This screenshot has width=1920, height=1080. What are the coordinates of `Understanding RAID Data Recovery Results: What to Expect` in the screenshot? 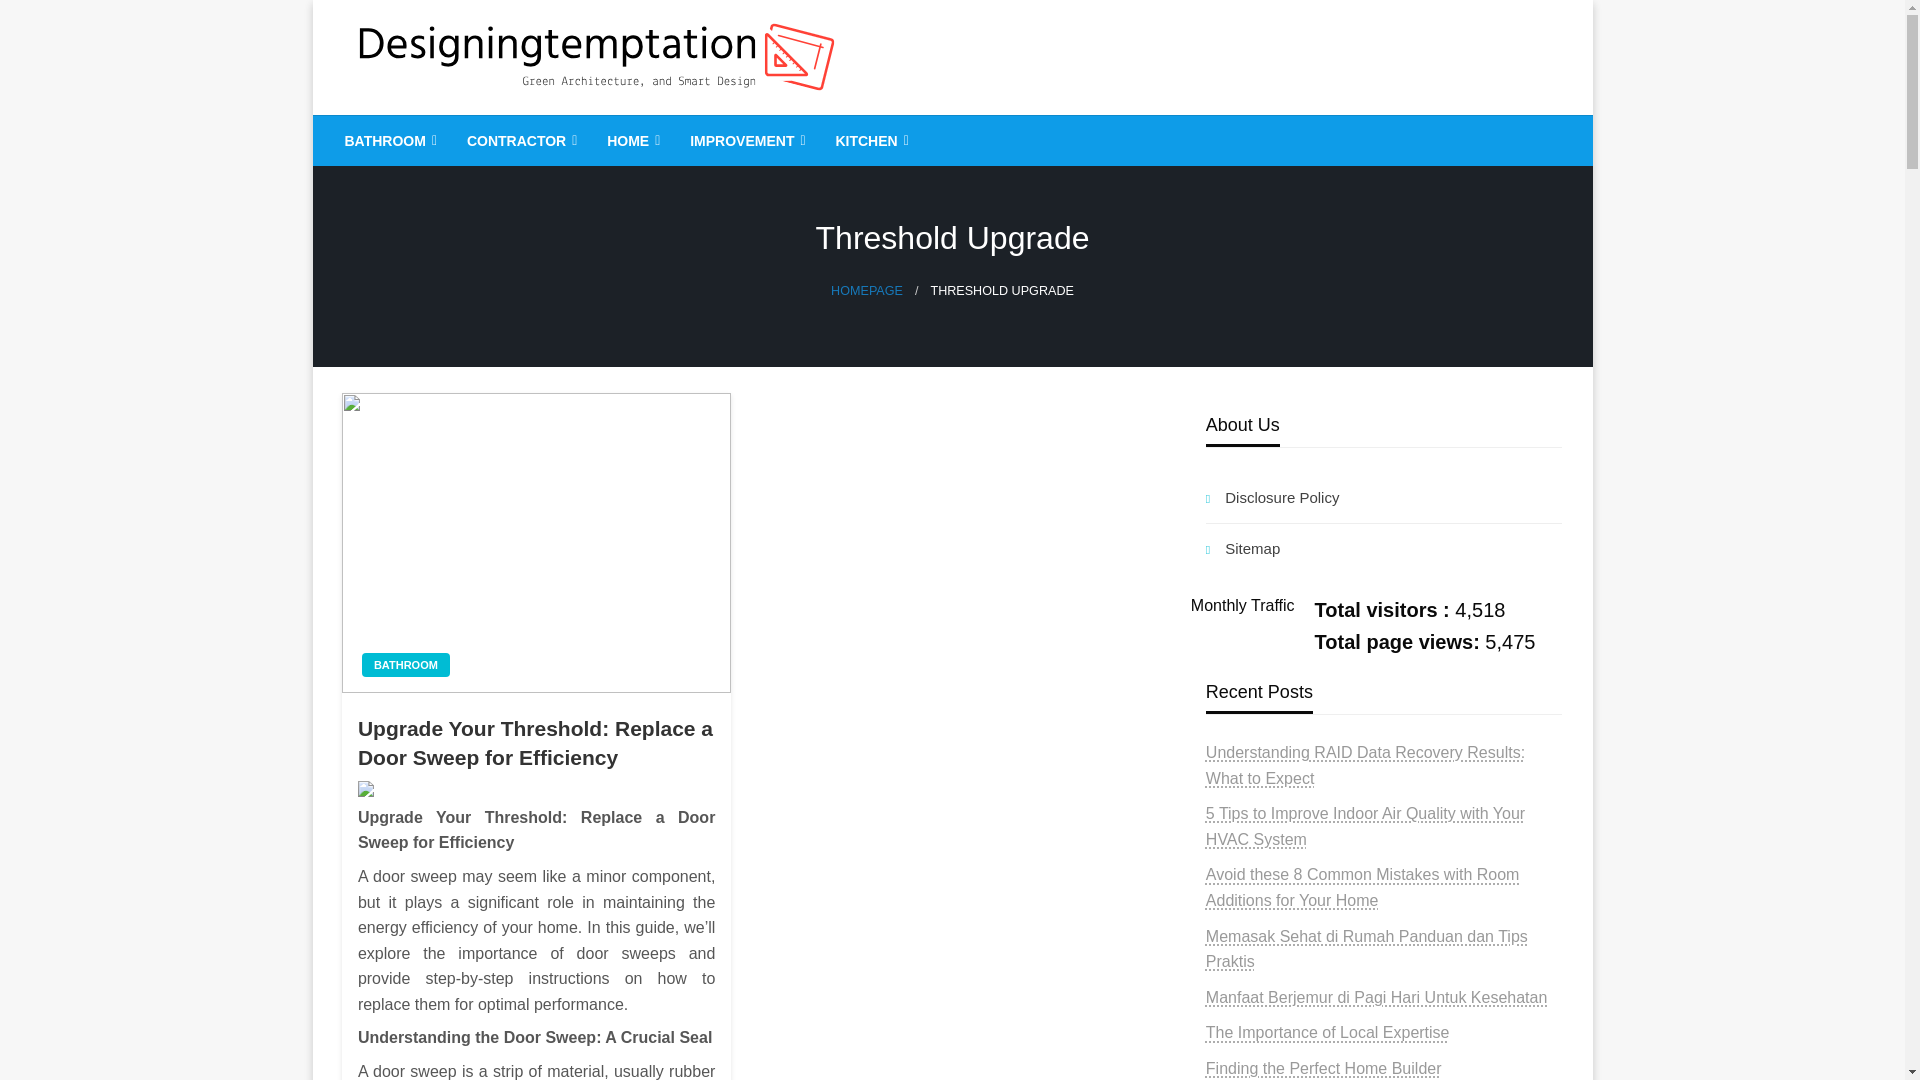 It's located at (1364, 766).